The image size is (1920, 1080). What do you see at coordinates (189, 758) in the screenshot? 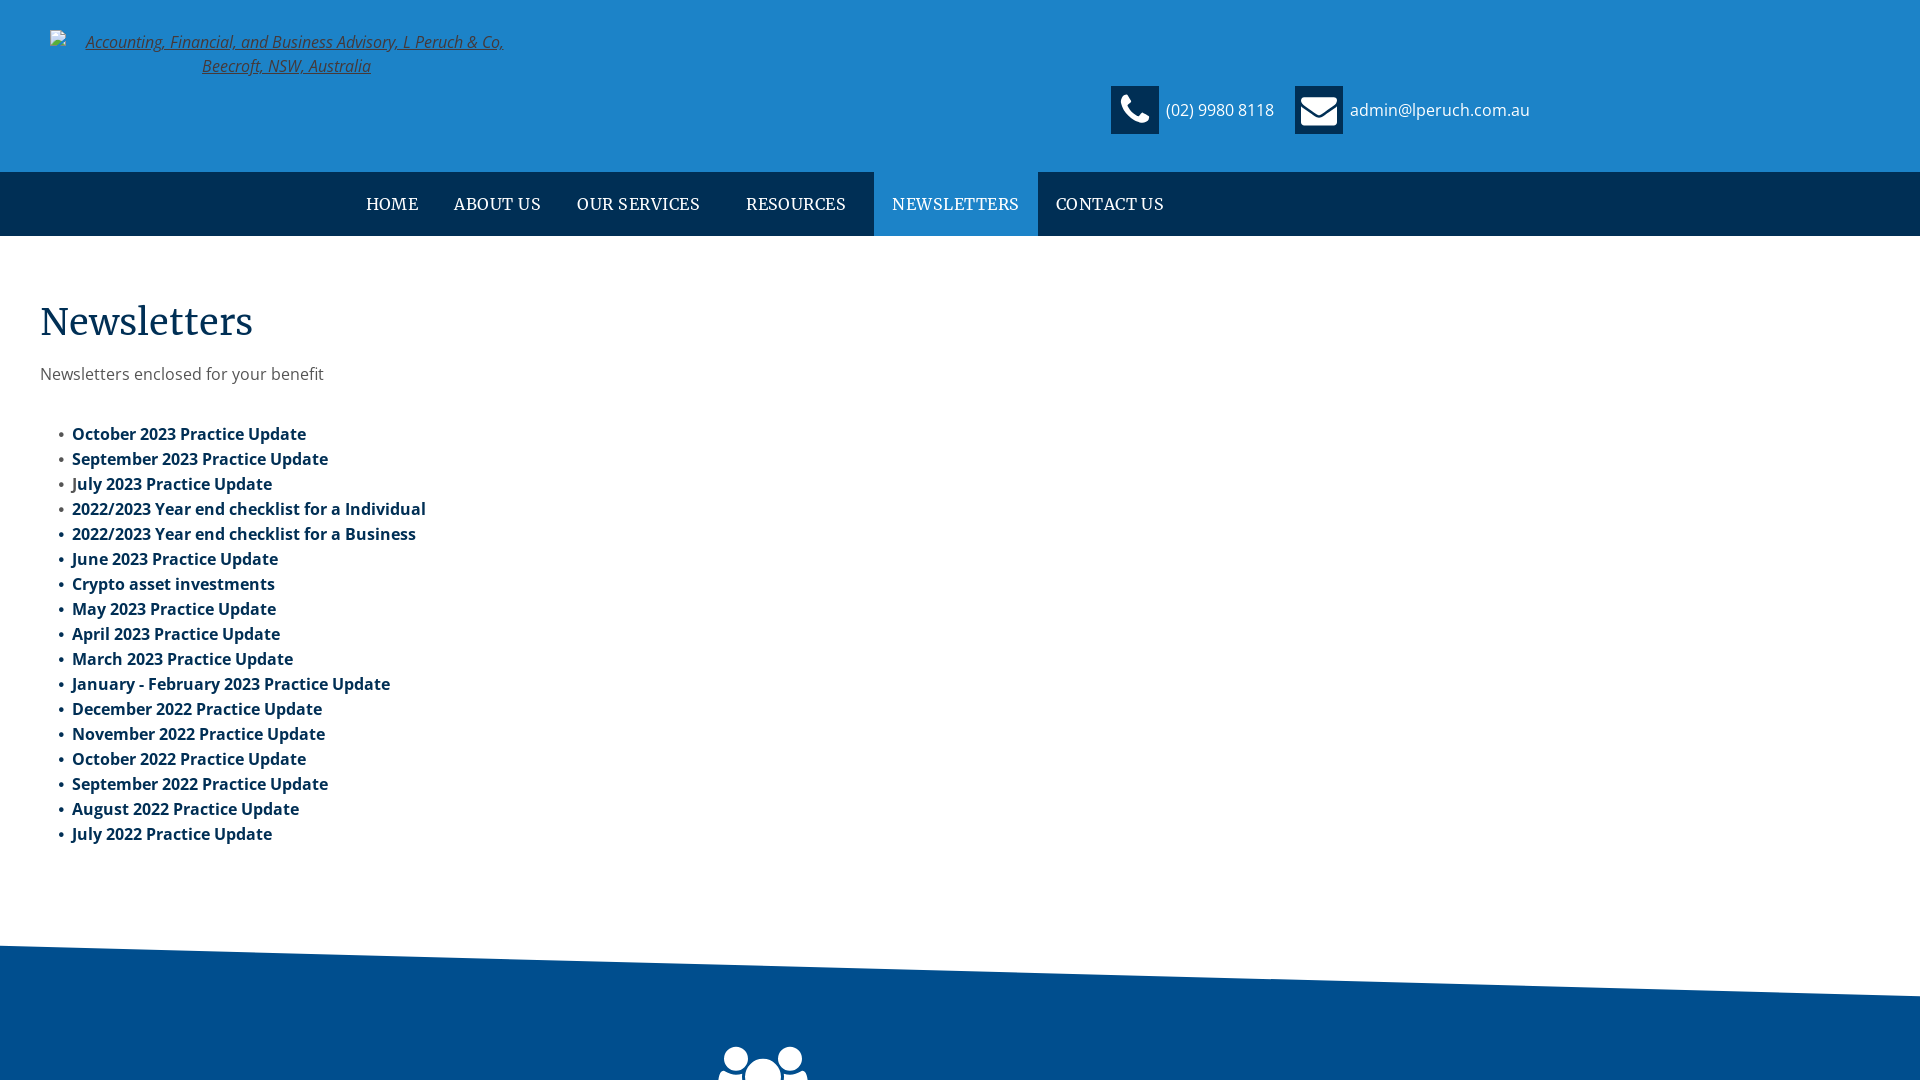
I see `October 2022 Practice Update` at bounding box center [189, 758].